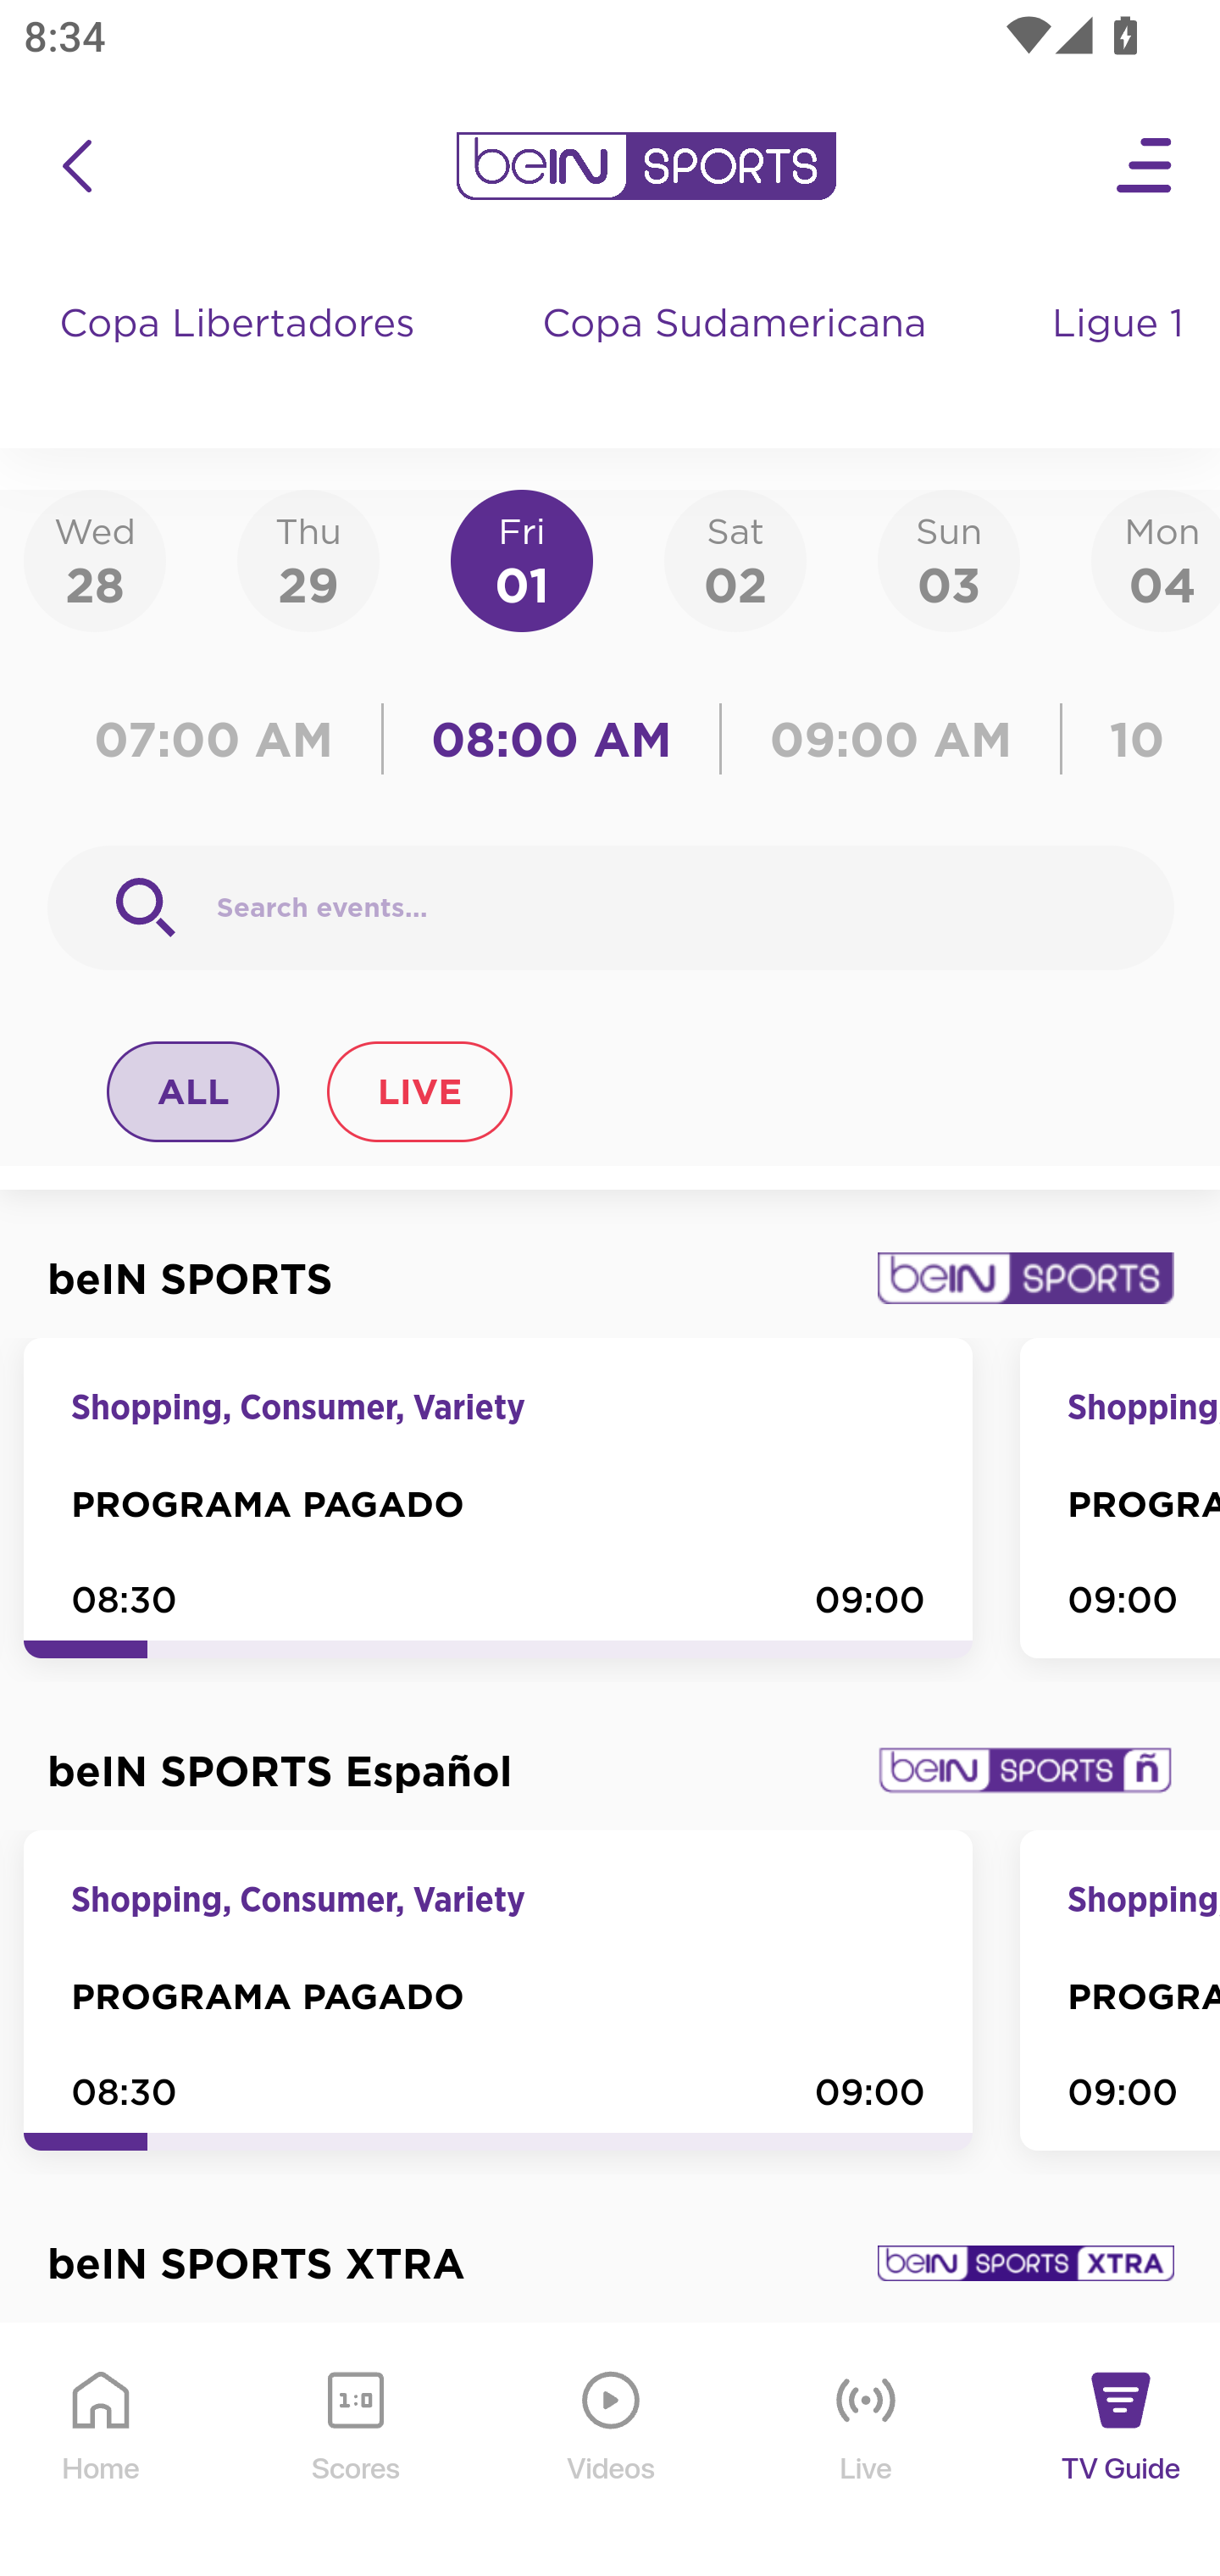 The height and width of the screenshot is (2576, 1220). What do you see at coordinates (522, 559) in the screenshot?
I see `Fri01` at bounding box center [522, 559].